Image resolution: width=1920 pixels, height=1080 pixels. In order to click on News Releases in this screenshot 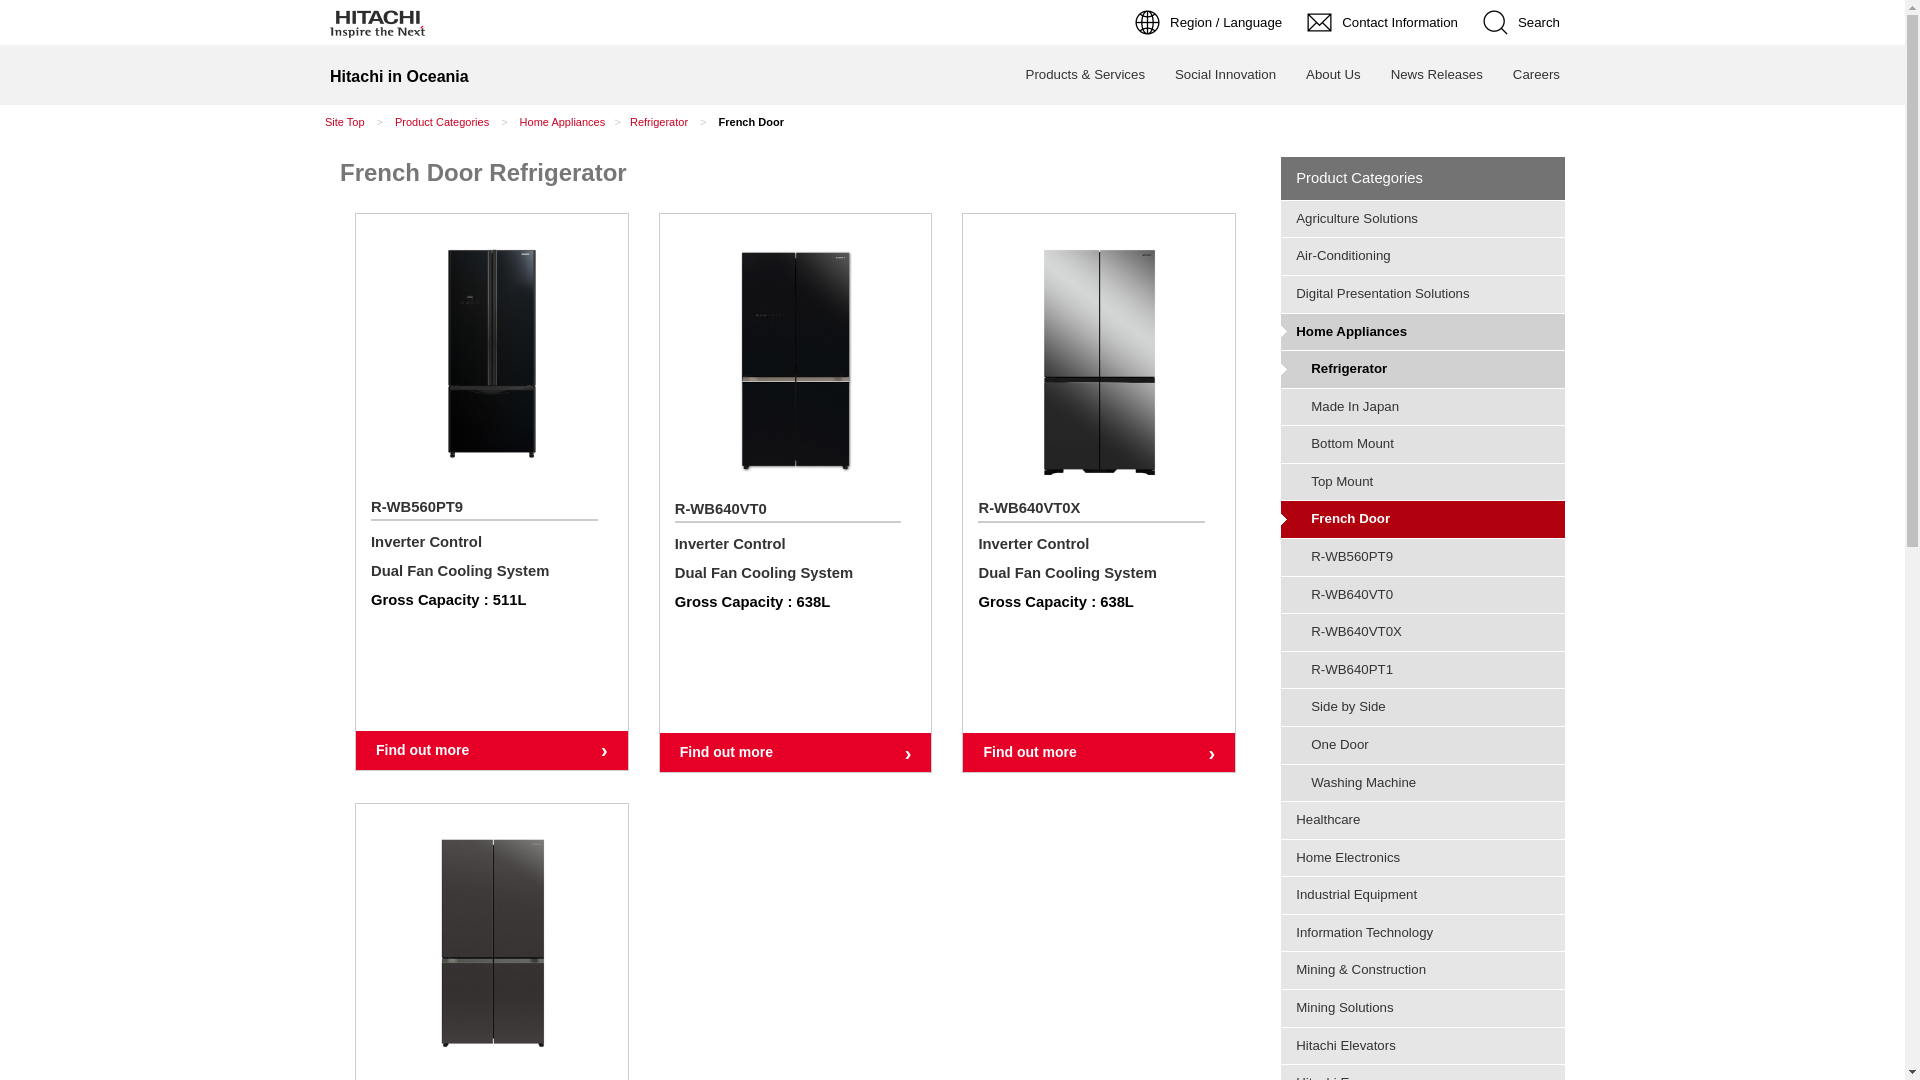, I will do `click(1437, 75)`.